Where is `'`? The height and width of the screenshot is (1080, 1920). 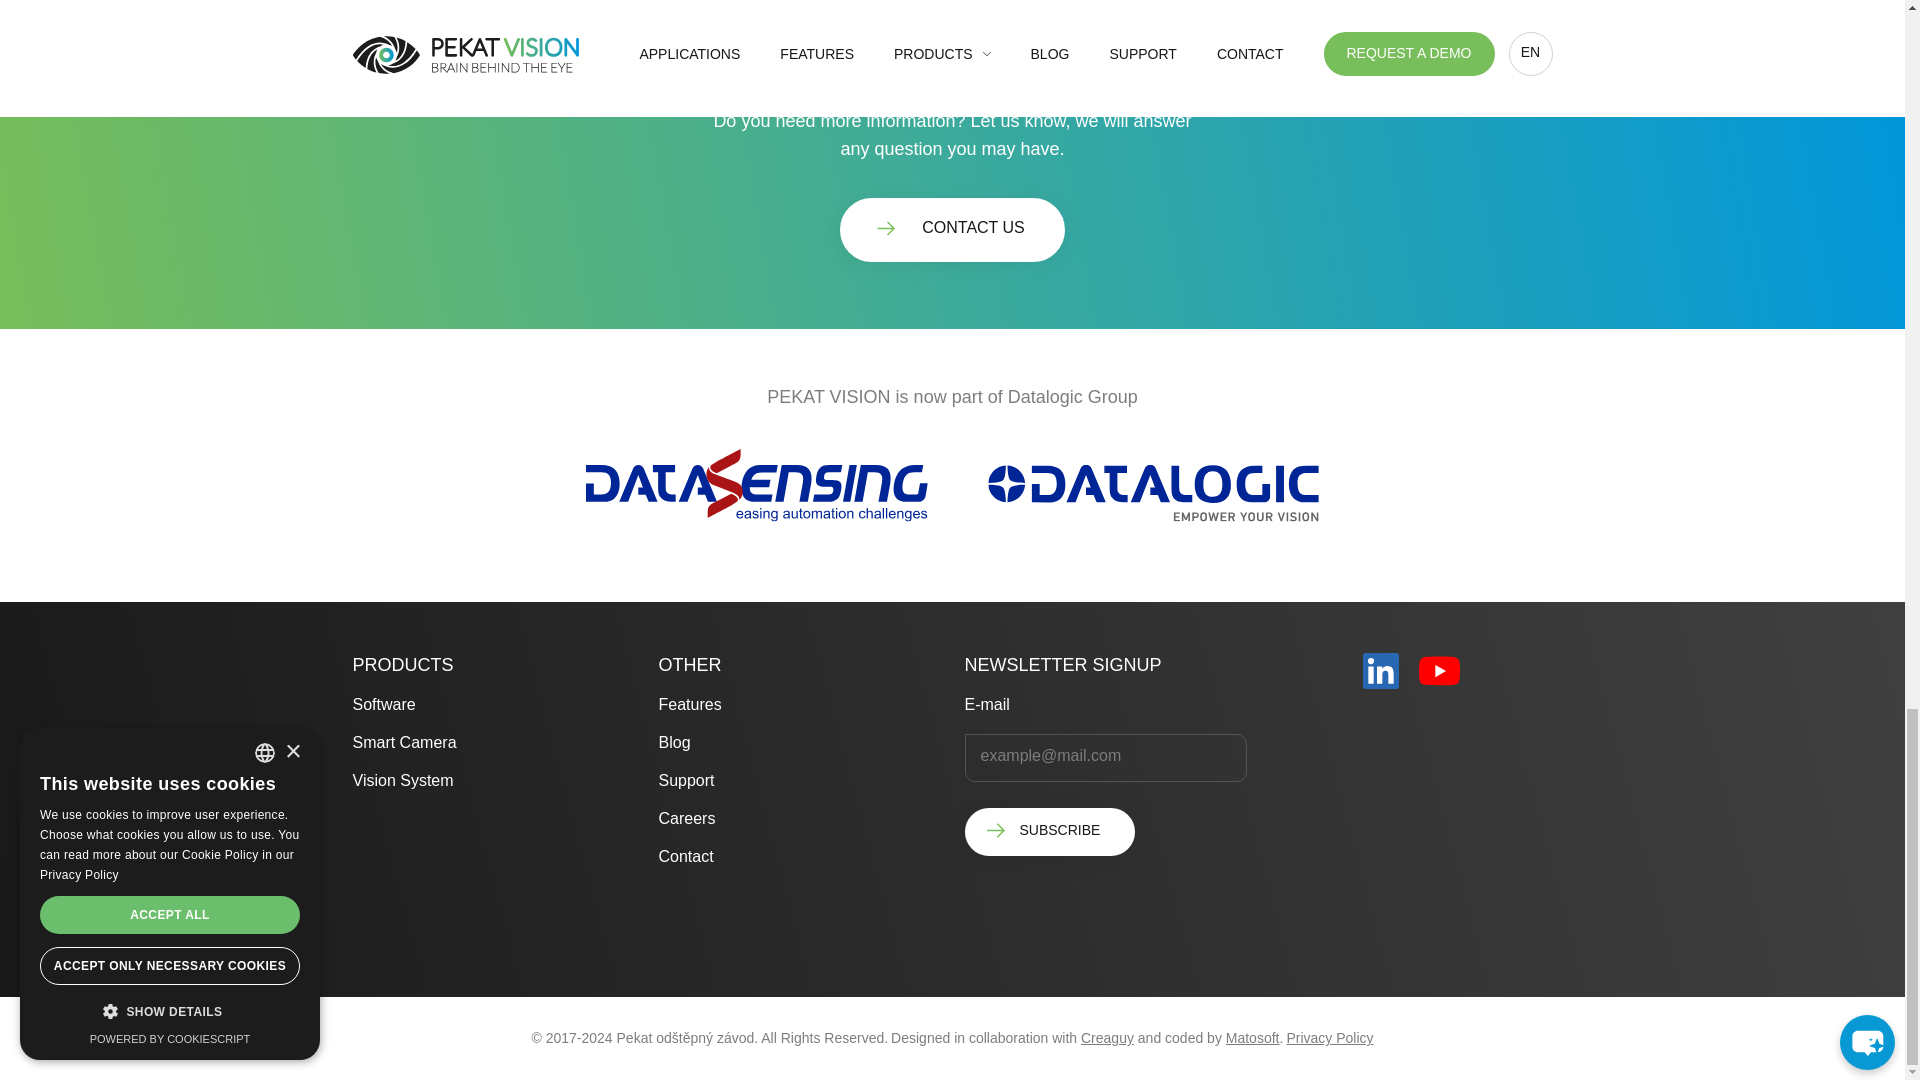 ' is located at coordinates (886, 228).